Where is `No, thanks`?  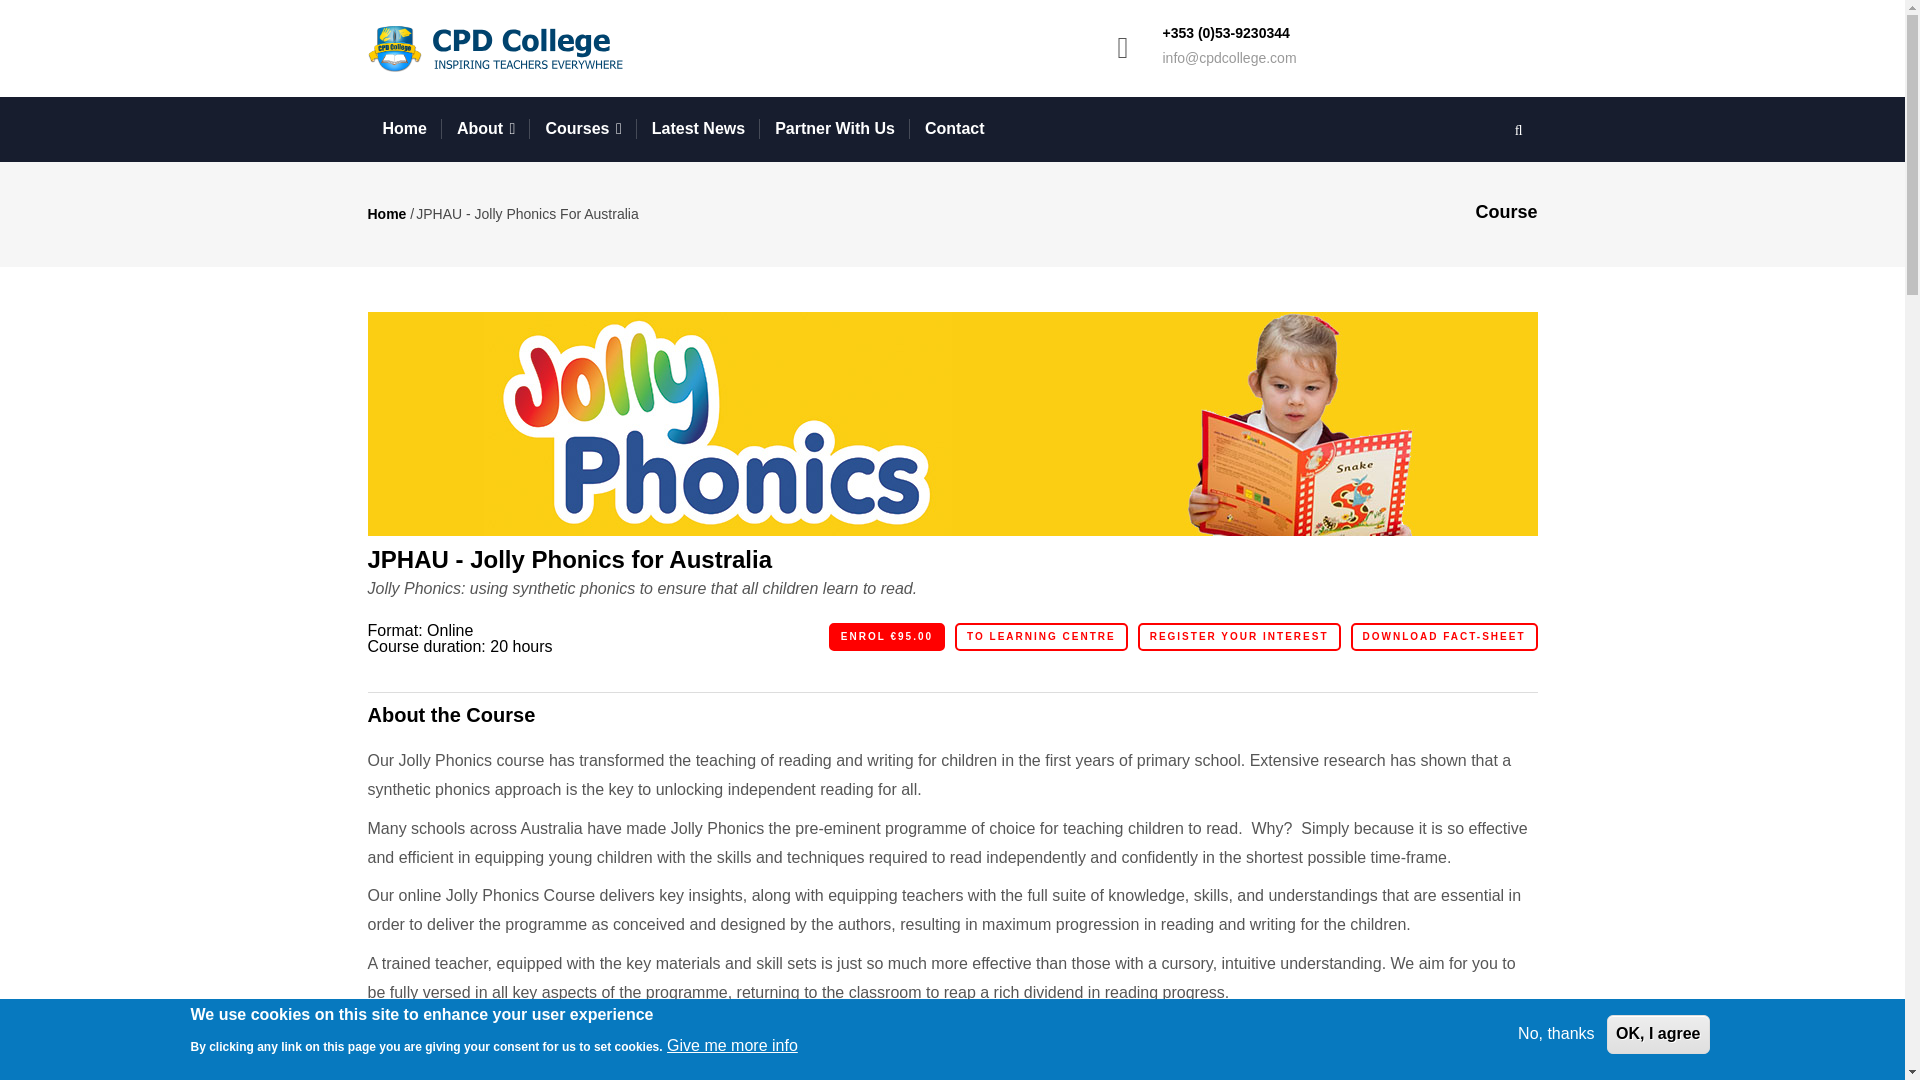
No, thanks is located at coordinates (1555, 1034).